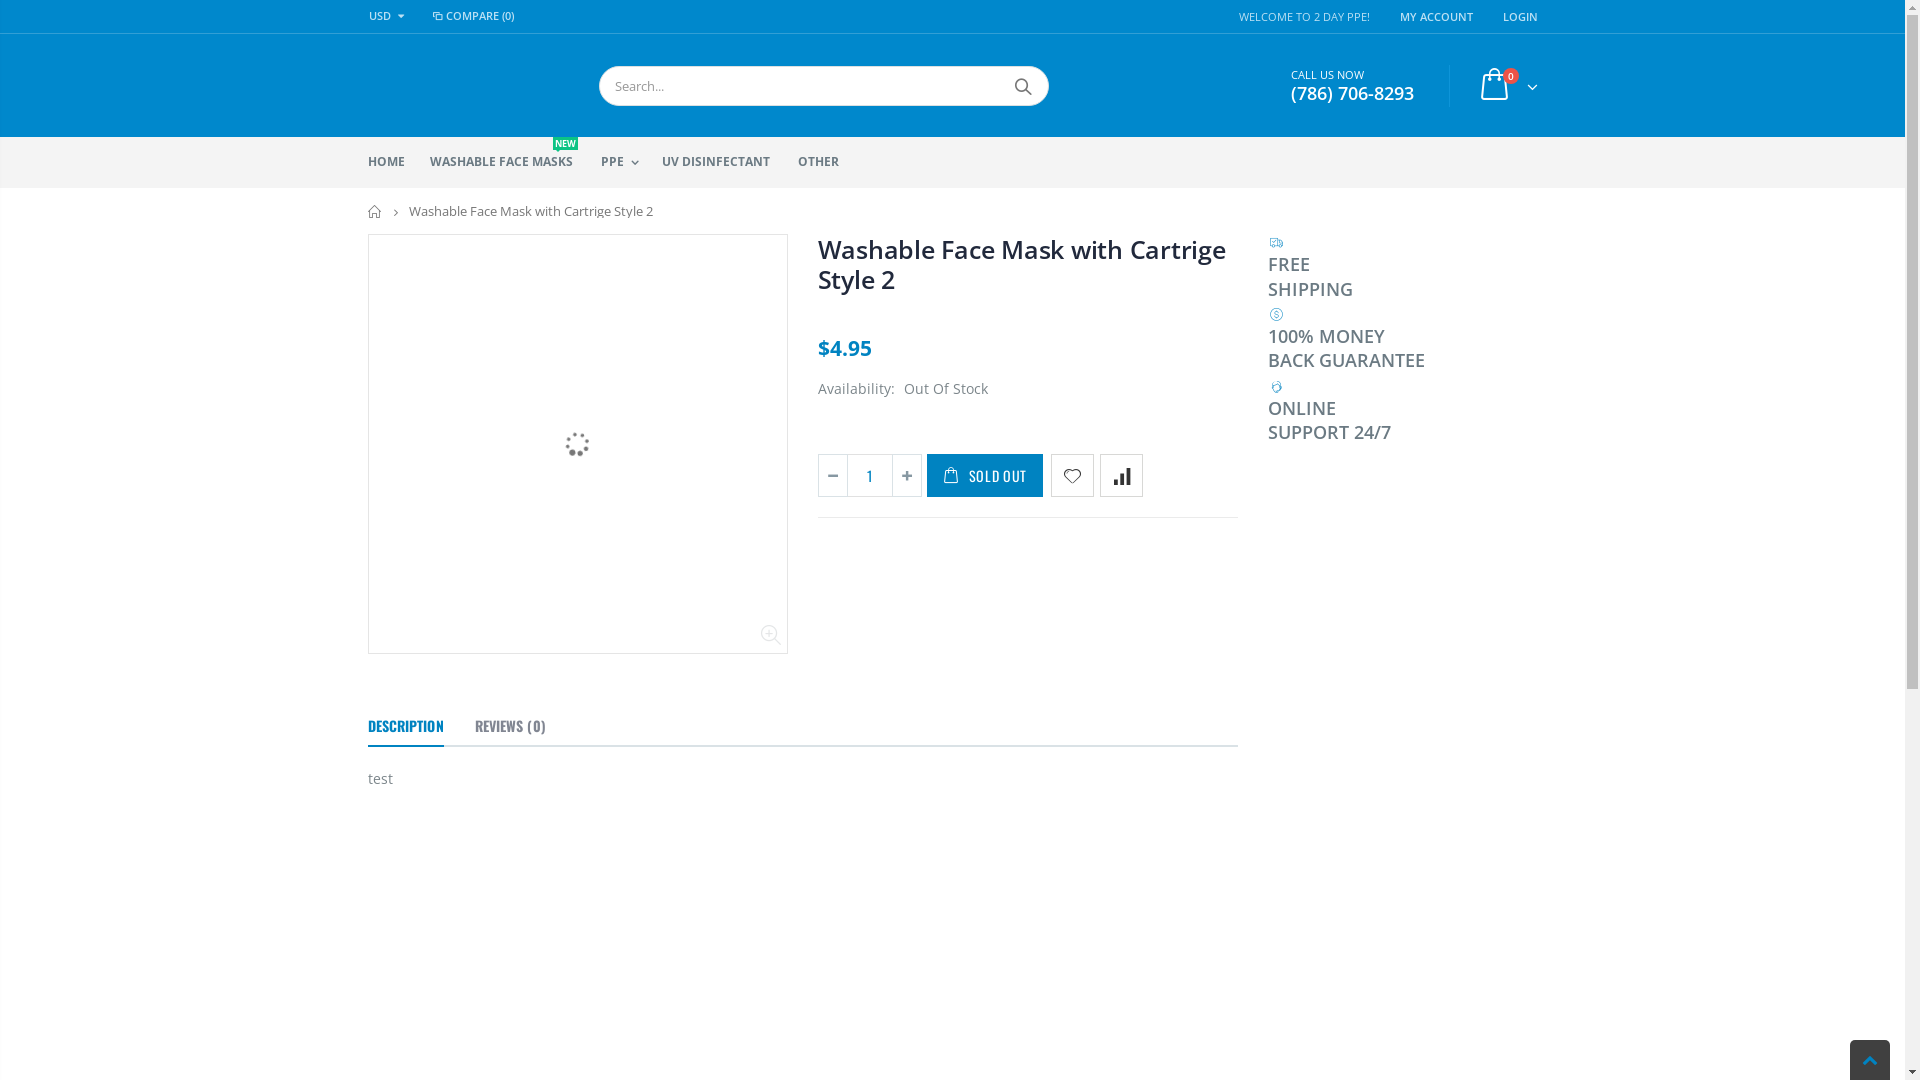 Image resolution: width=1920 pixels, height=1080 pixels. I want to click on OTHER, so click(826, 162).